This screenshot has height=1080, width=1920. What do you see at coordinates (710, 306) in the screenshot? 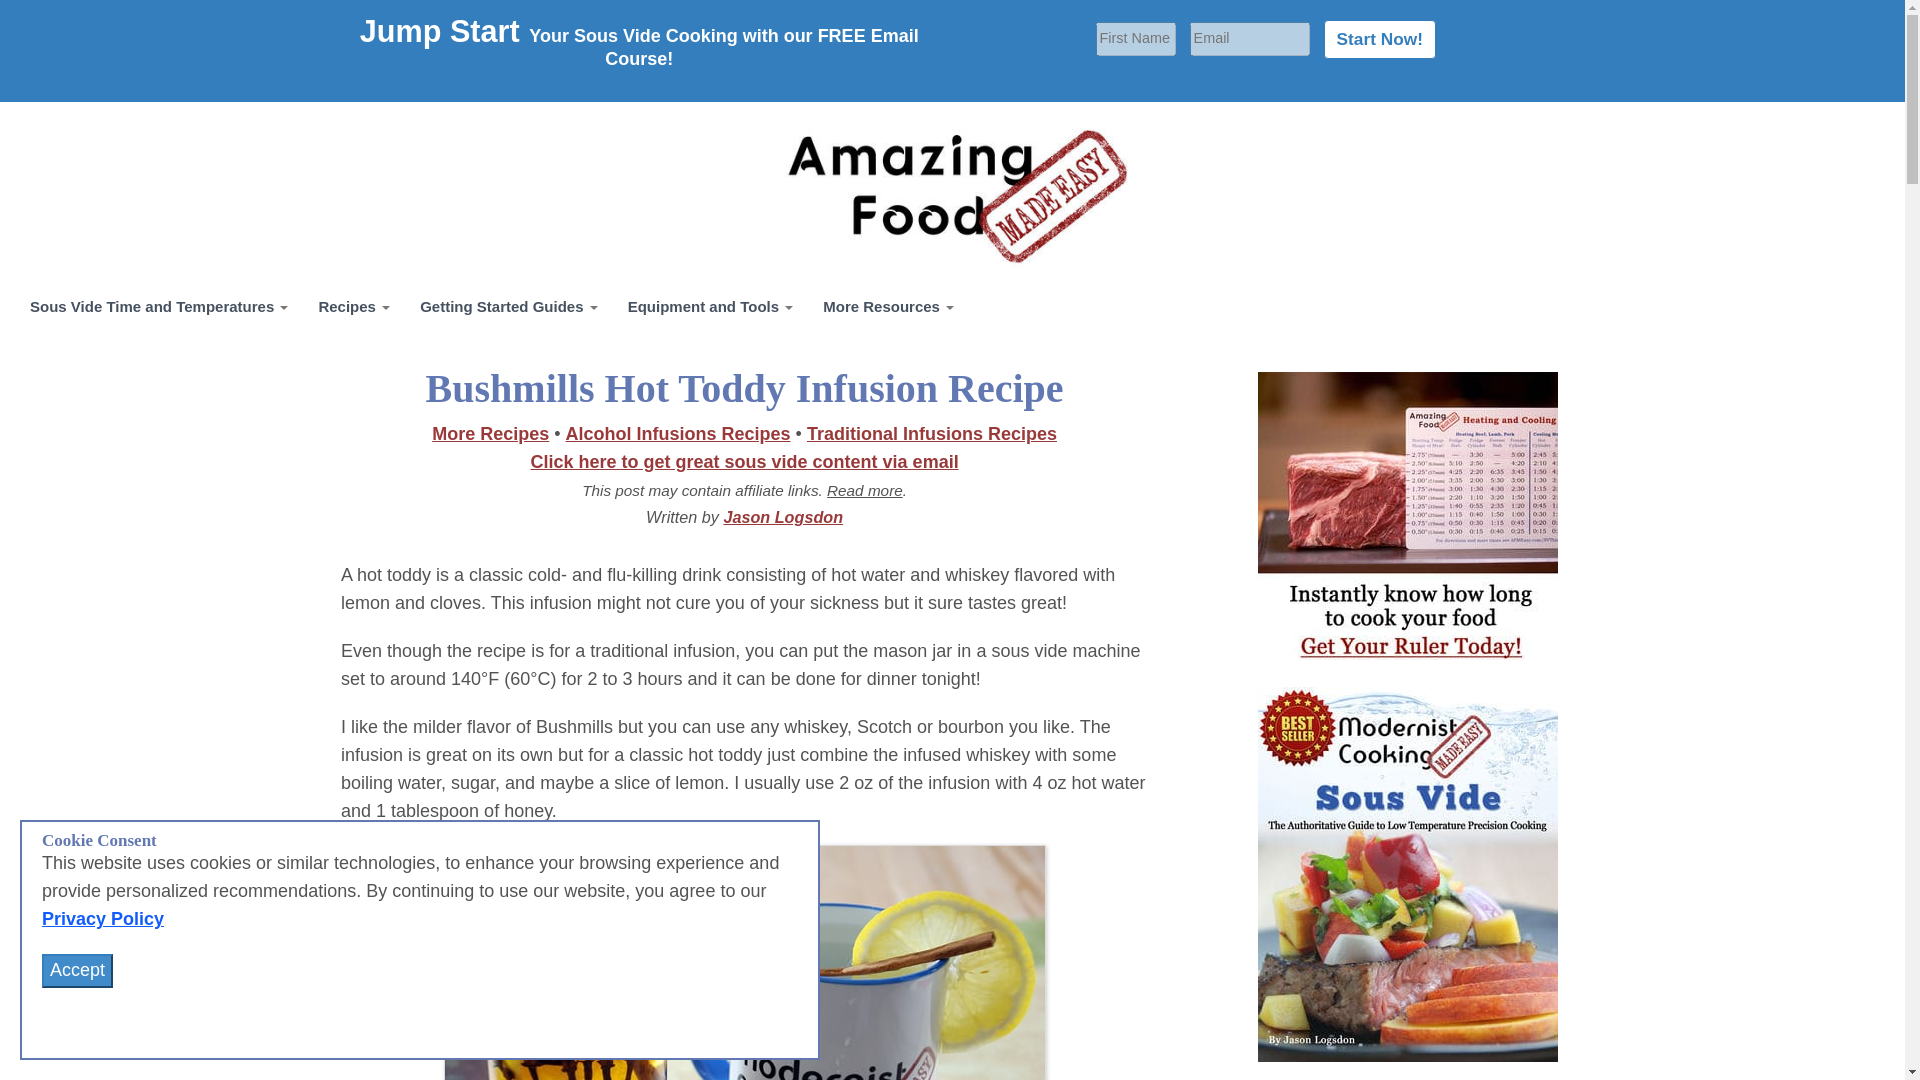
I see `Equipment and Tools` at bounding box center [710, 306].